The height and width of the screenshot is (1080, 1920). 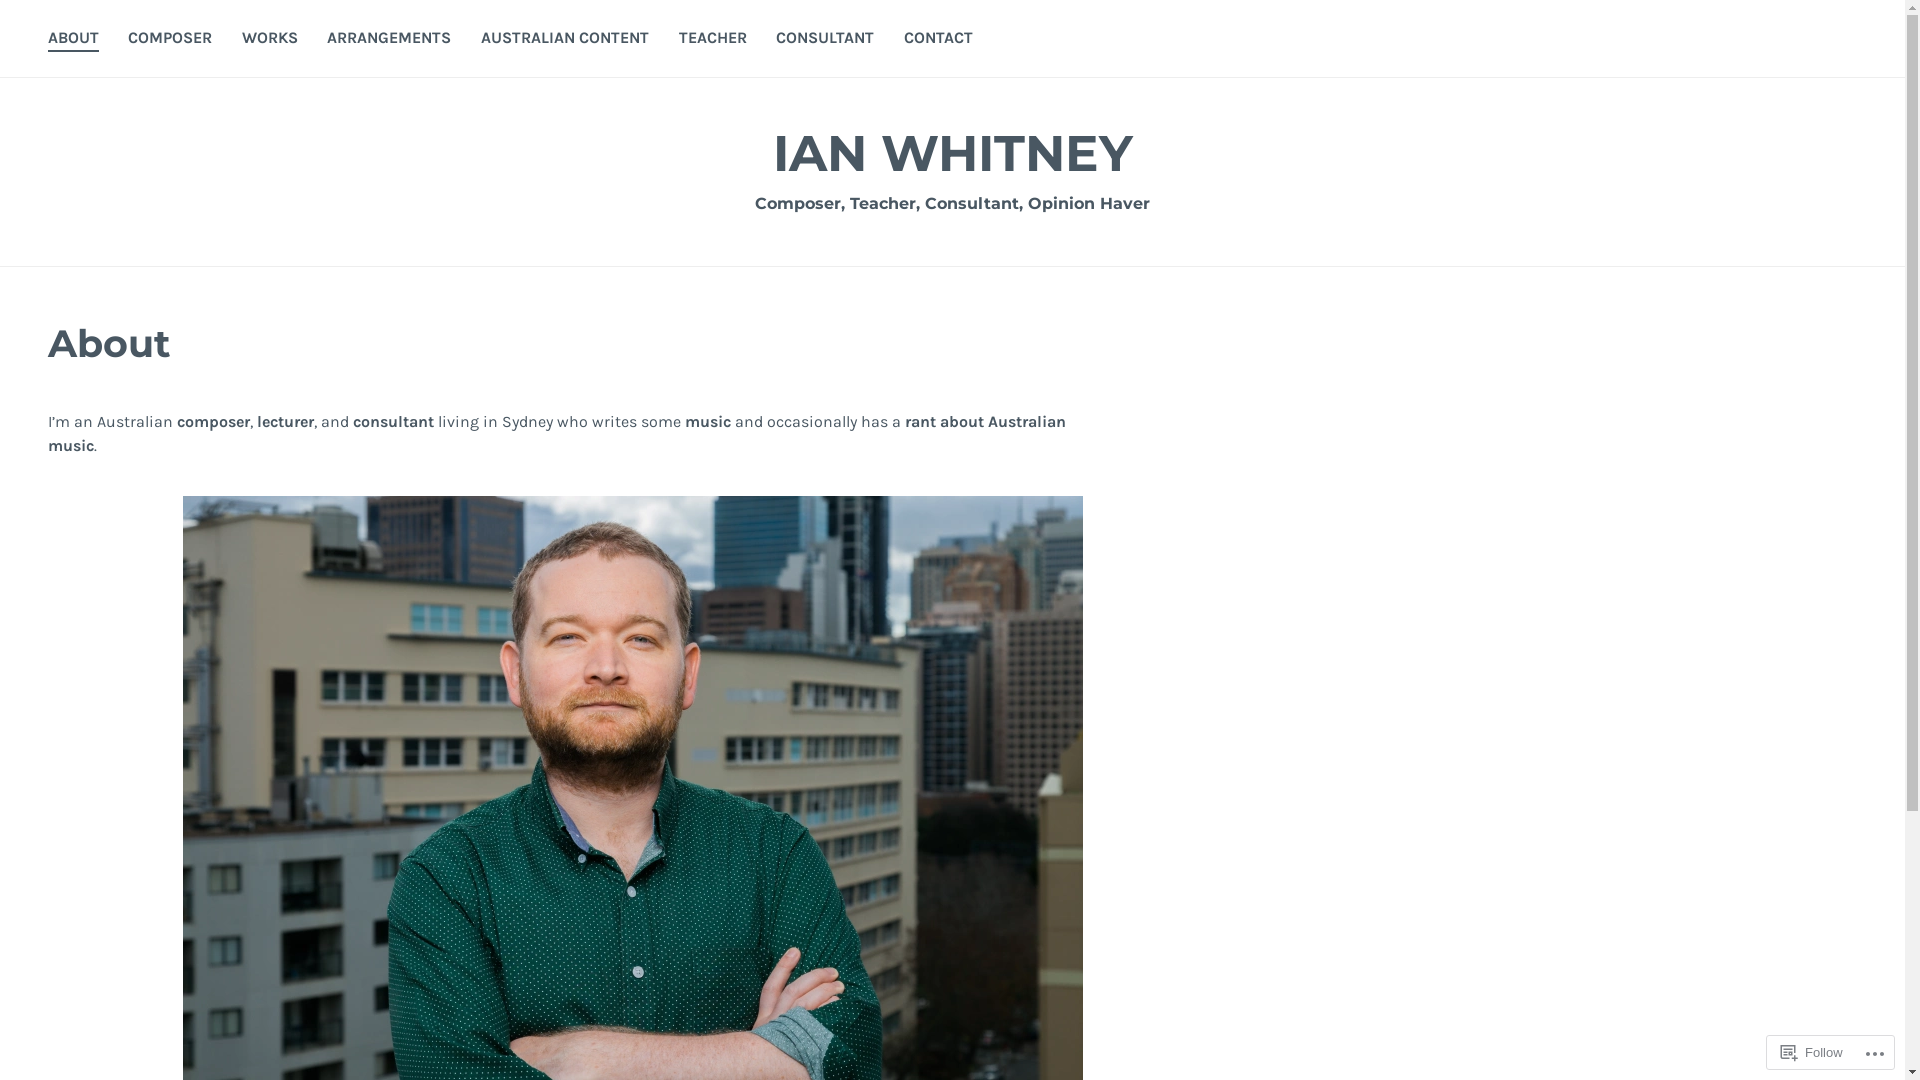 I want to click on composer, so click(x=214, y=422).